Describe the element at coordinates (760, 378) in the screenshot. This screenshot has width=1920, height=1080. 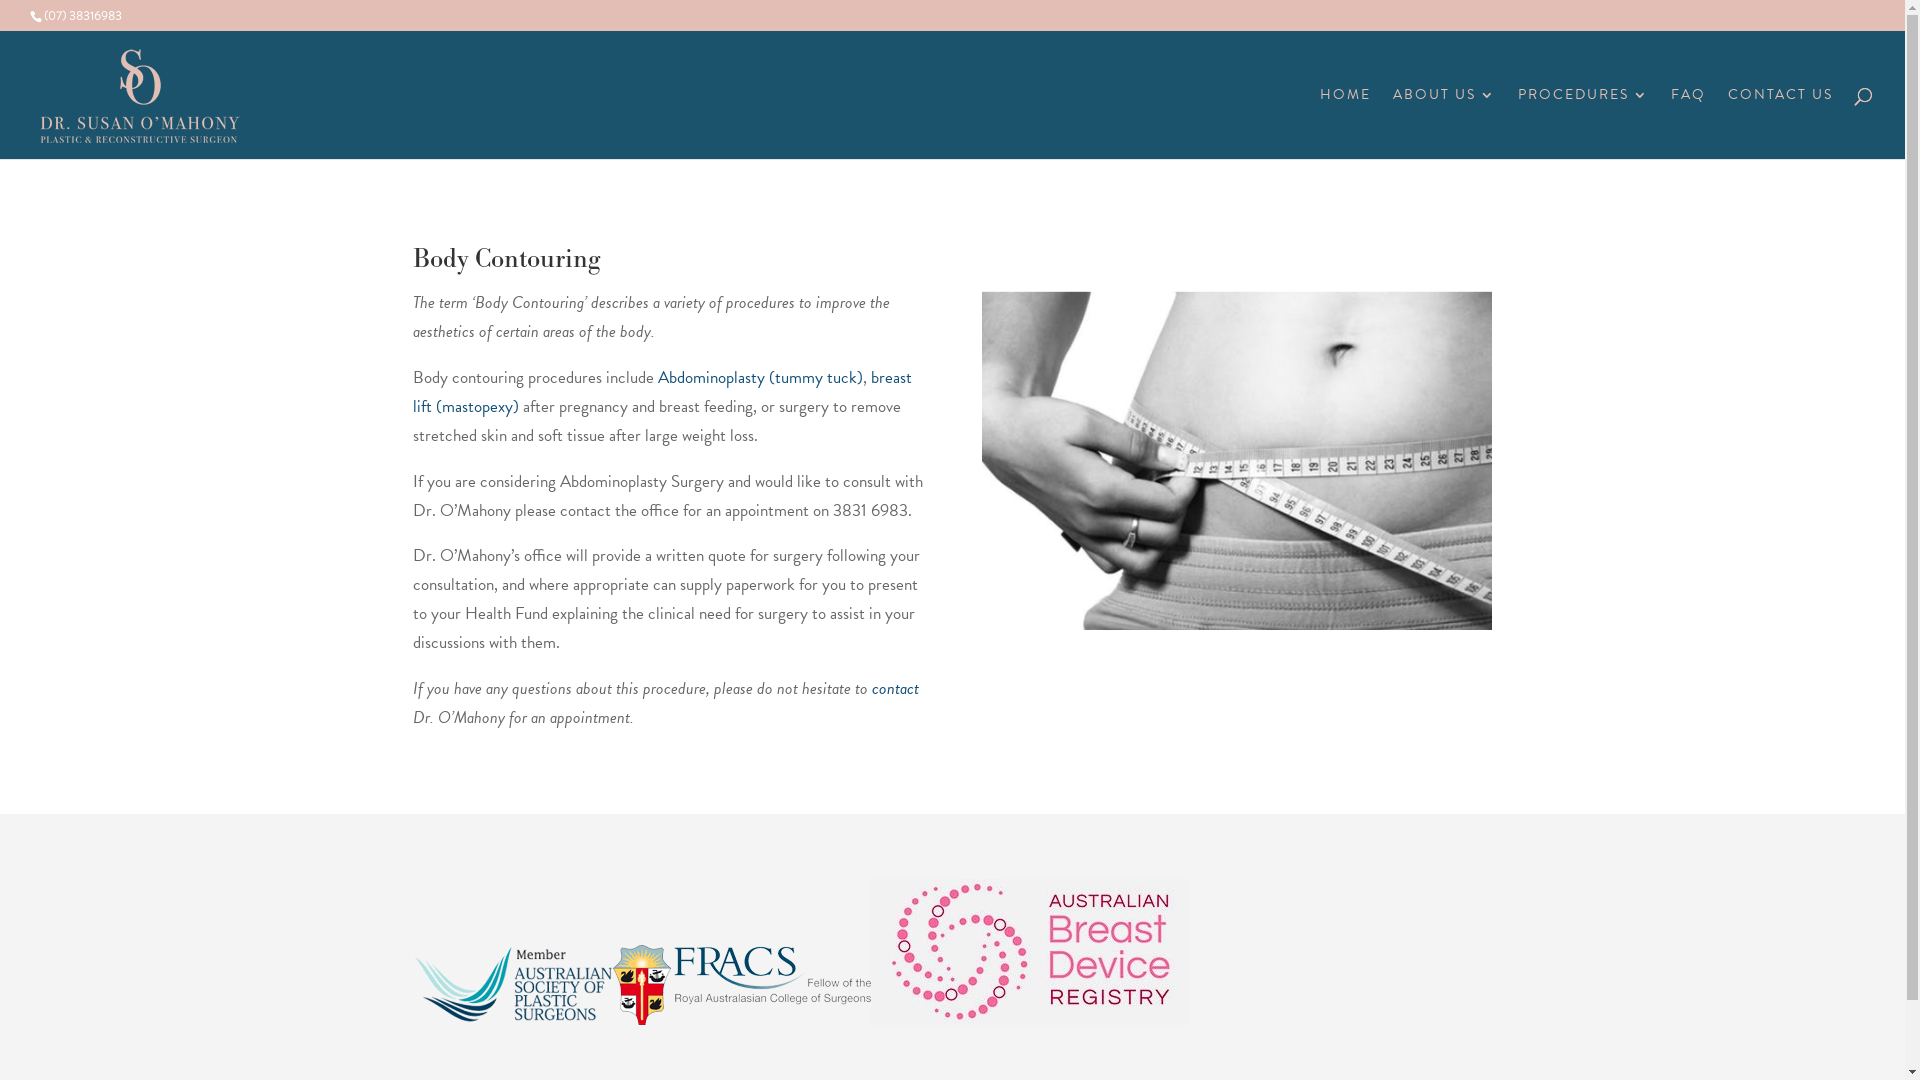
I see `Abdominoplasty (tummy tuck)` at that location.